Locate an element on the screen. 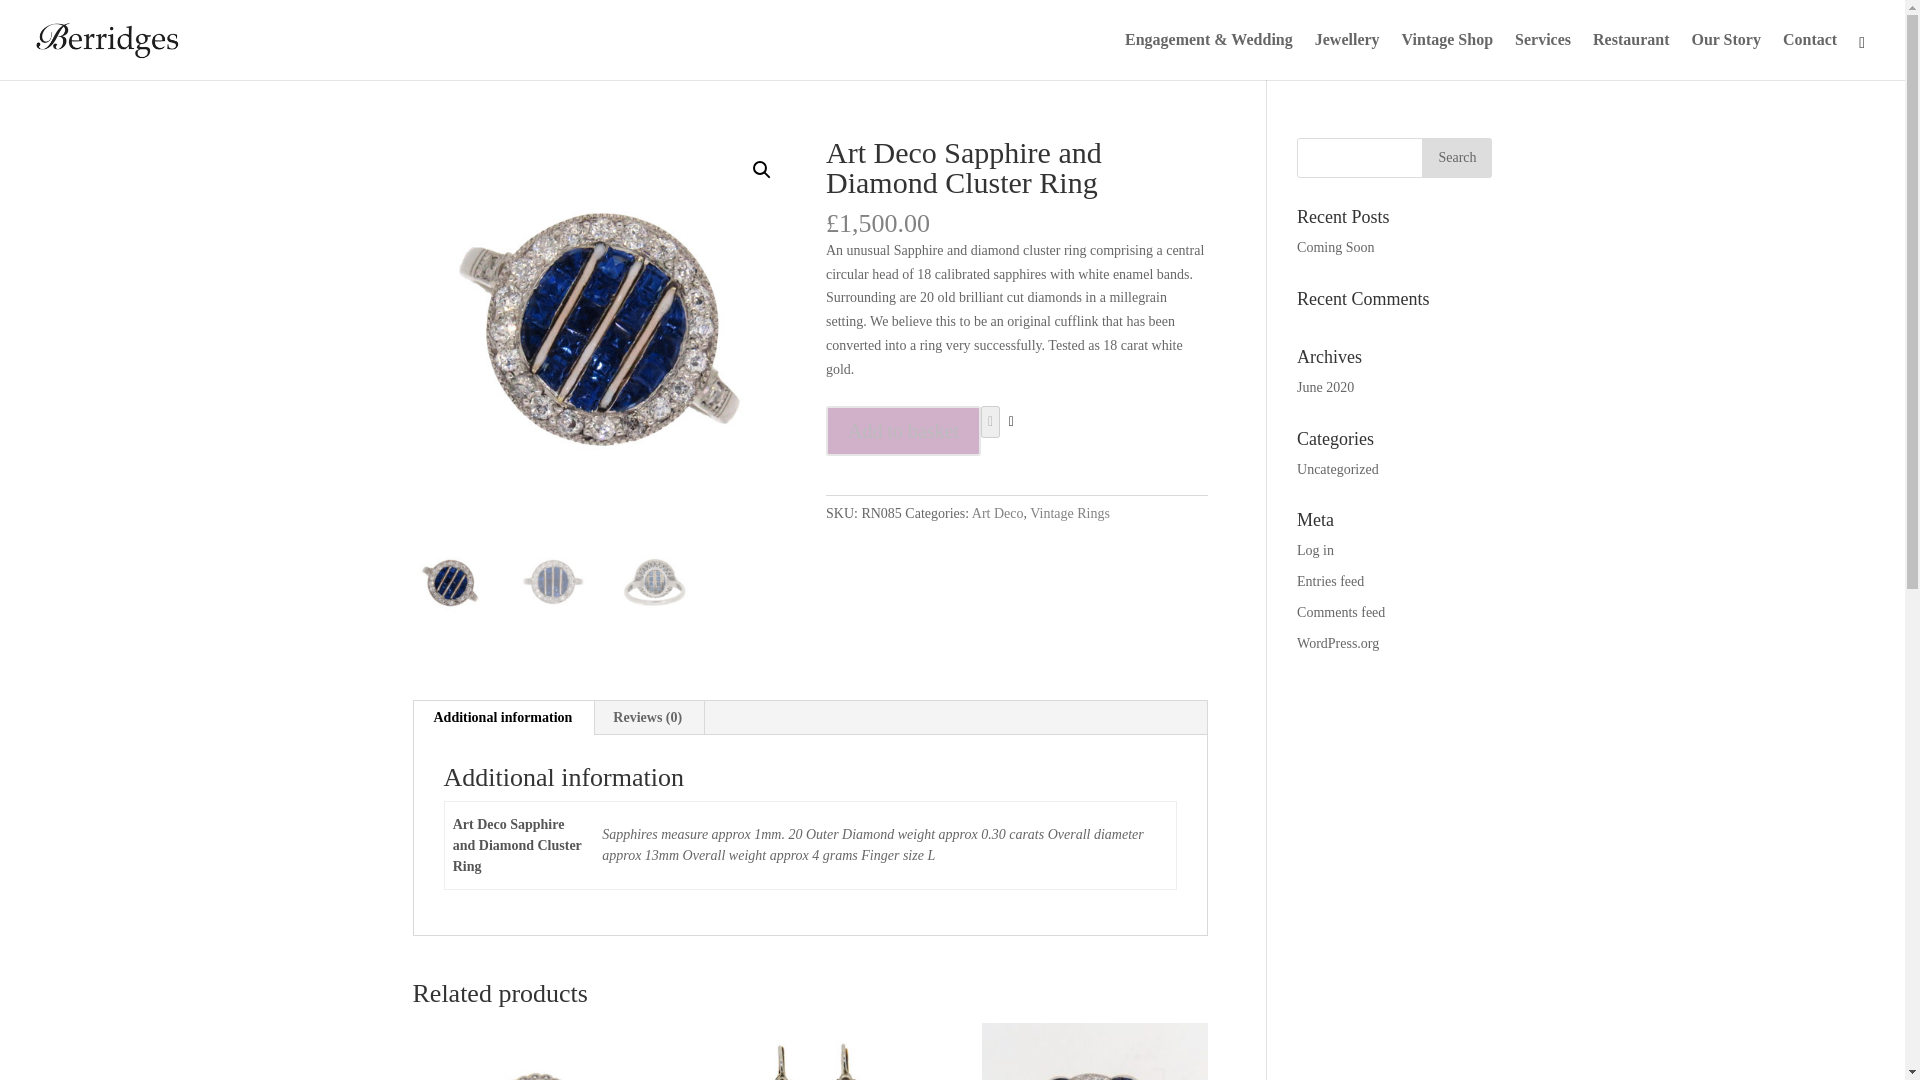  June 2020 is located at coordinates (1325, 388).